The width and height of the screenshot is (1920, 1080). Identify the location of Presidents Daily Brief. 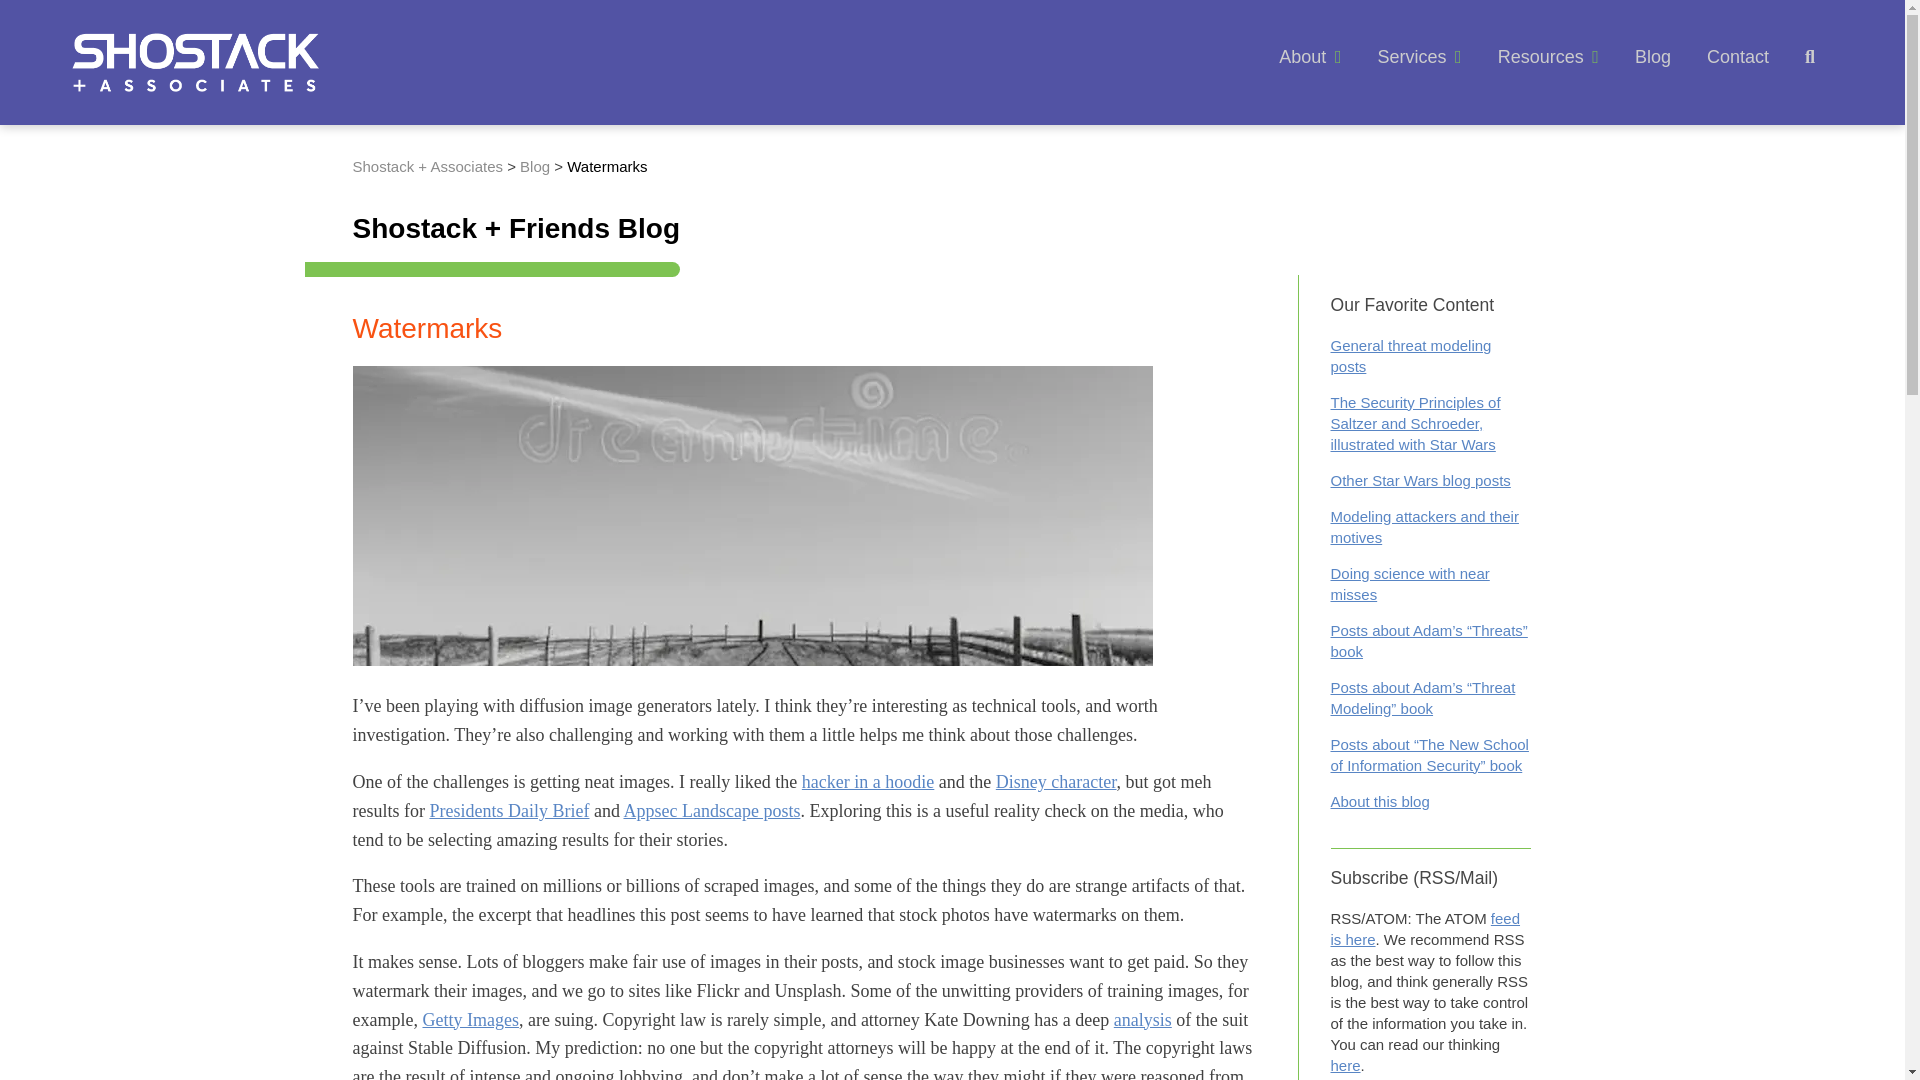
(508, 810).